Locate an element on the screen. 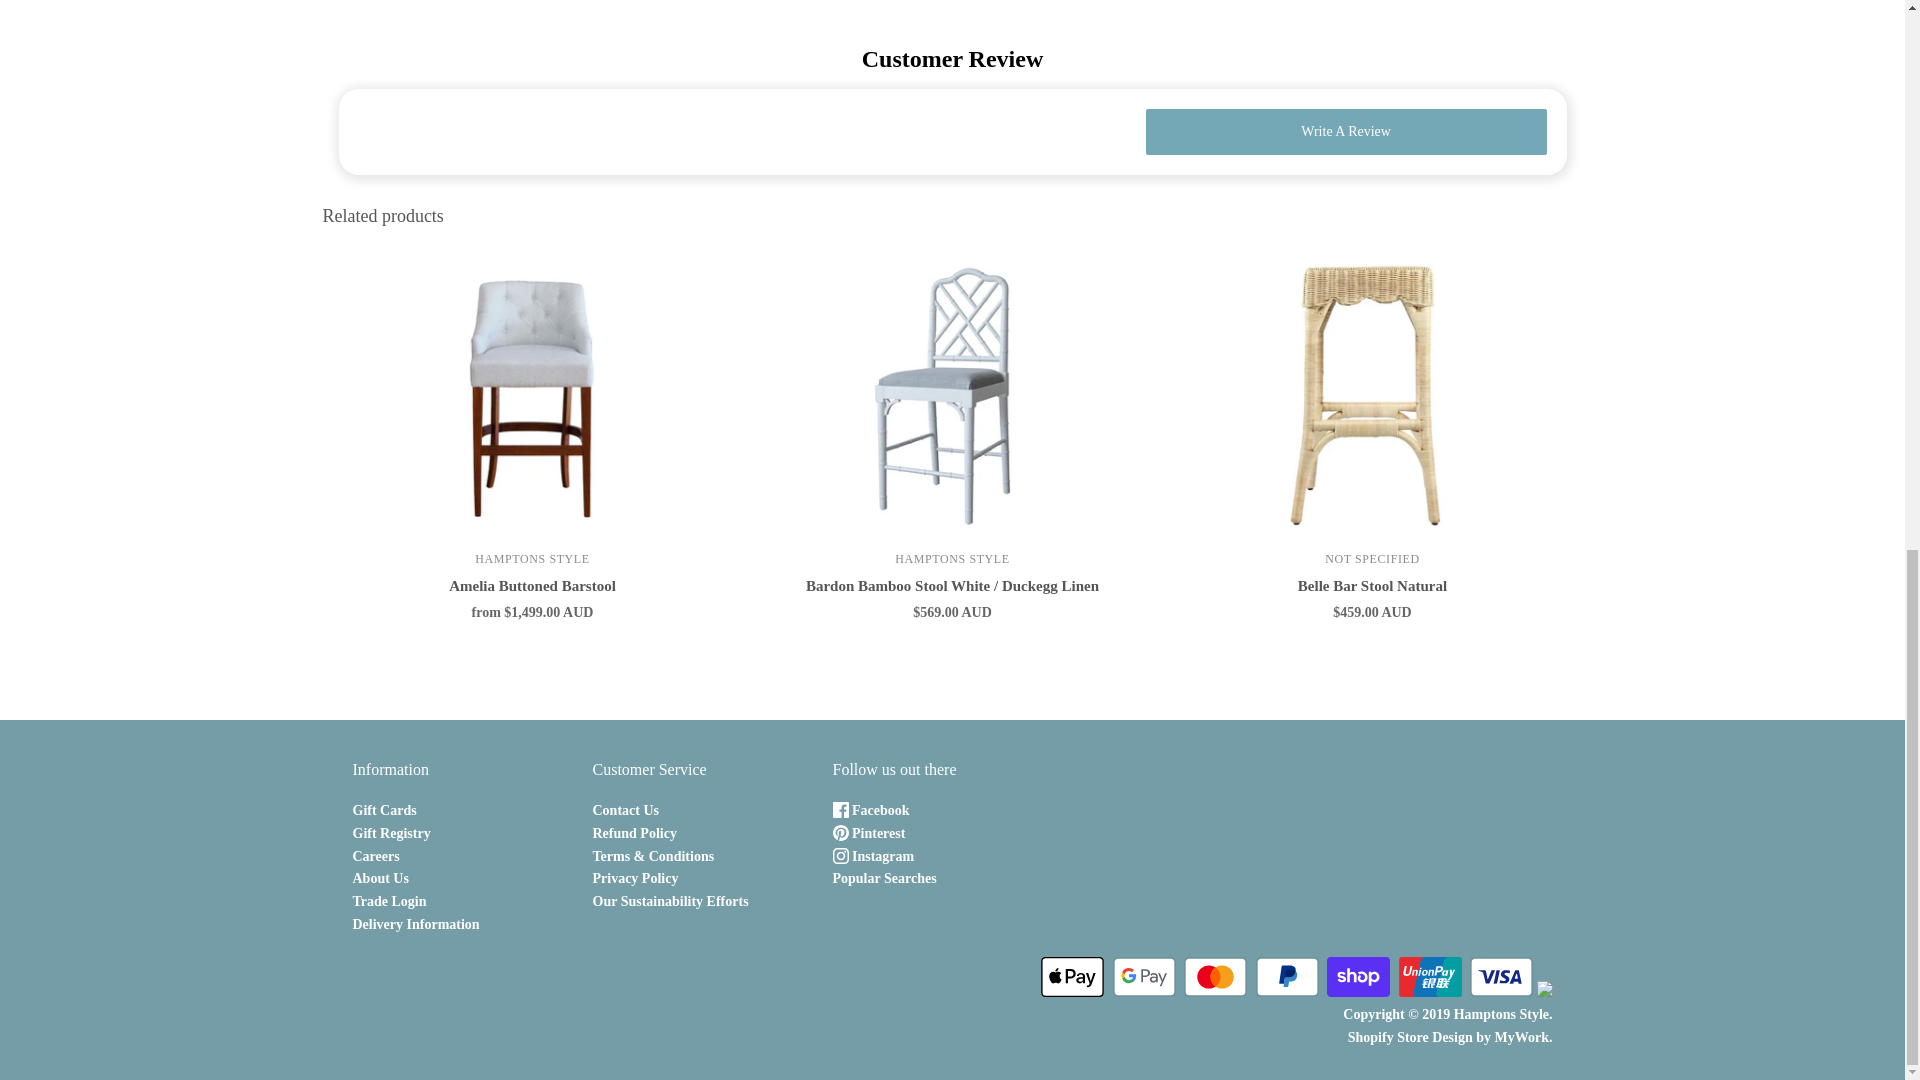  Hamptons Style is located at coordinates (532, 558).